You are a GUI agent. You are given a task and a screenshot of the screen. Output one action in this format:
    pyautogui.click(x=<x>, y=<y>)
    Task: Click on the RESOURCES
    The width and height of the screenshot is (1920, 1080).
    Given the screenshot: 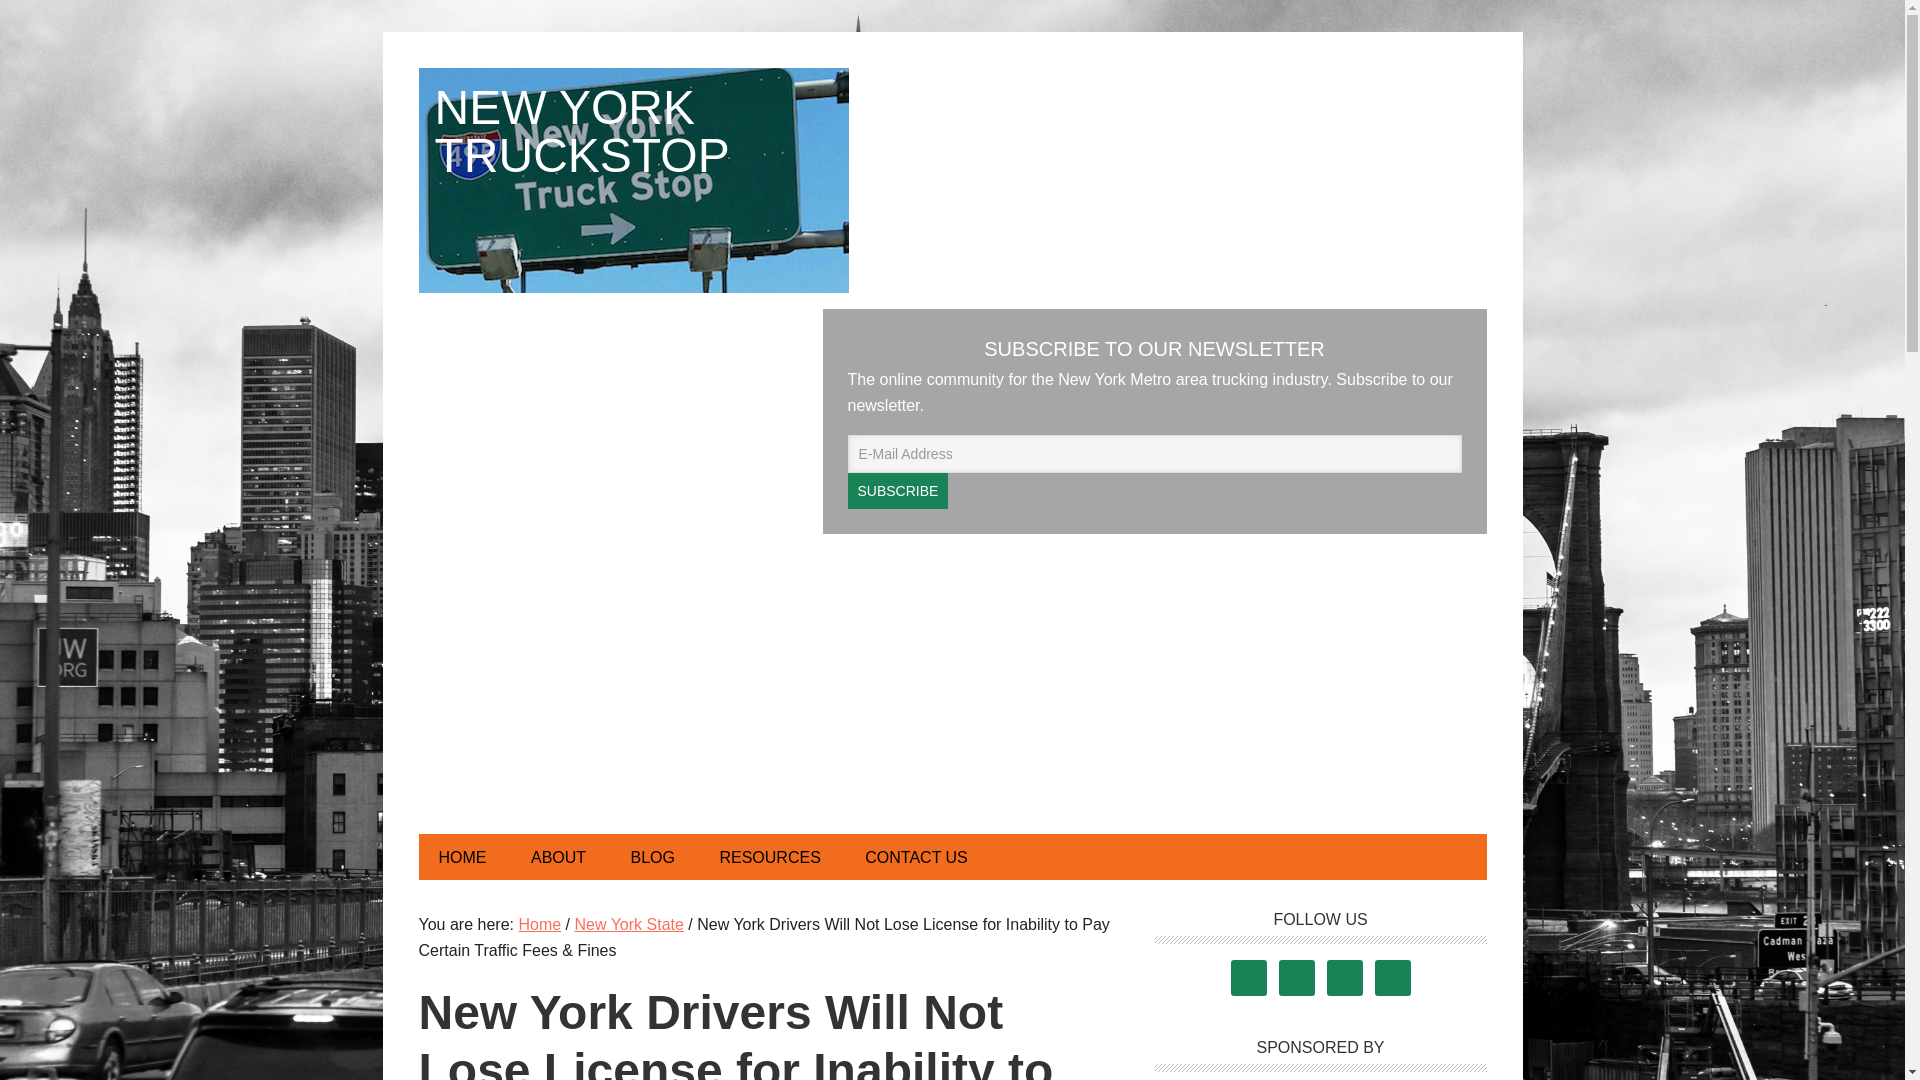 What is the action you would take?
    pyautogui.click(x=769, y=856)
    